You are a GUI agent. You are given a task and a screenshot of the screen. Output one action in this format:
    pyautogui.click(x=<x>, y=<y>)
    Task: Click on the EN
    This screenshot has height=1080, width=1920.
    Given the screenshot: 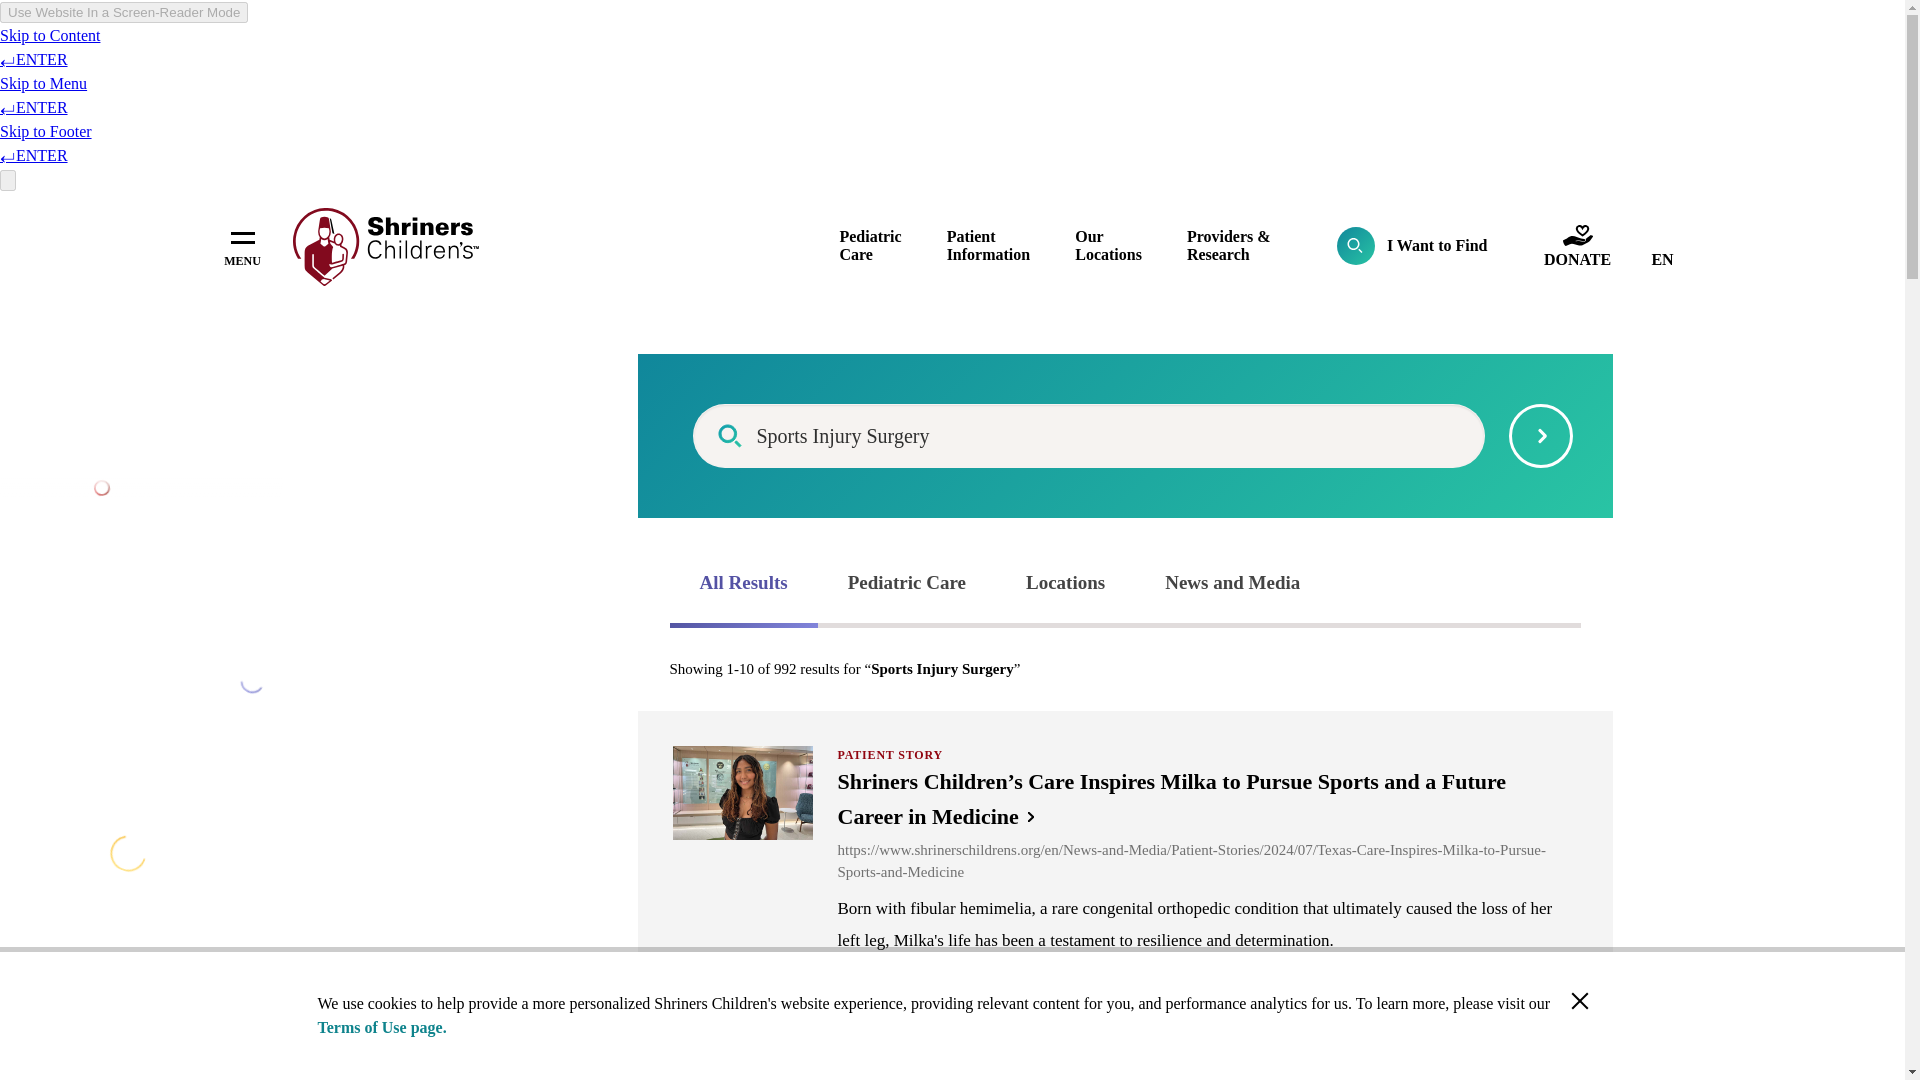 What is the action you would take?
    pyautogui.click(x=1662, y=260)
    